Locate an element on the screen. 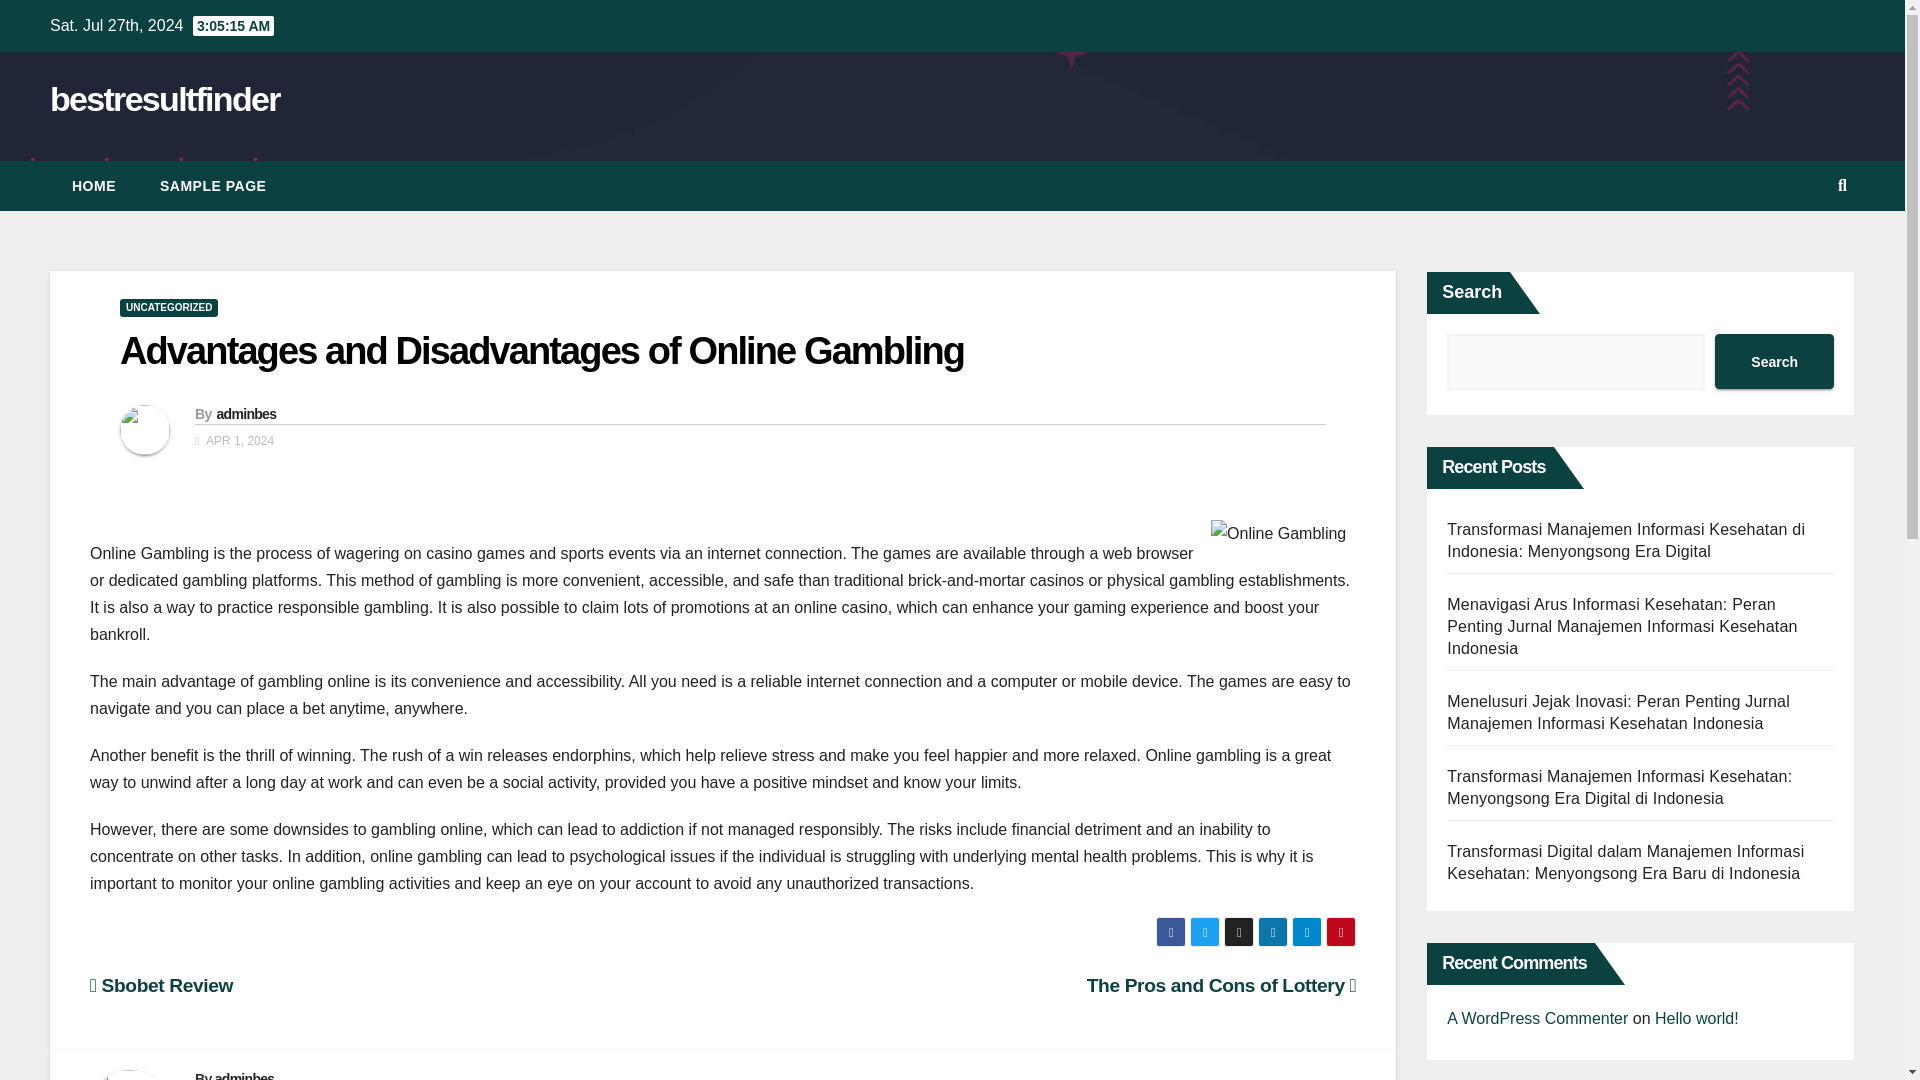  SAMPLE PAGE is located at coordinates (213, 185).